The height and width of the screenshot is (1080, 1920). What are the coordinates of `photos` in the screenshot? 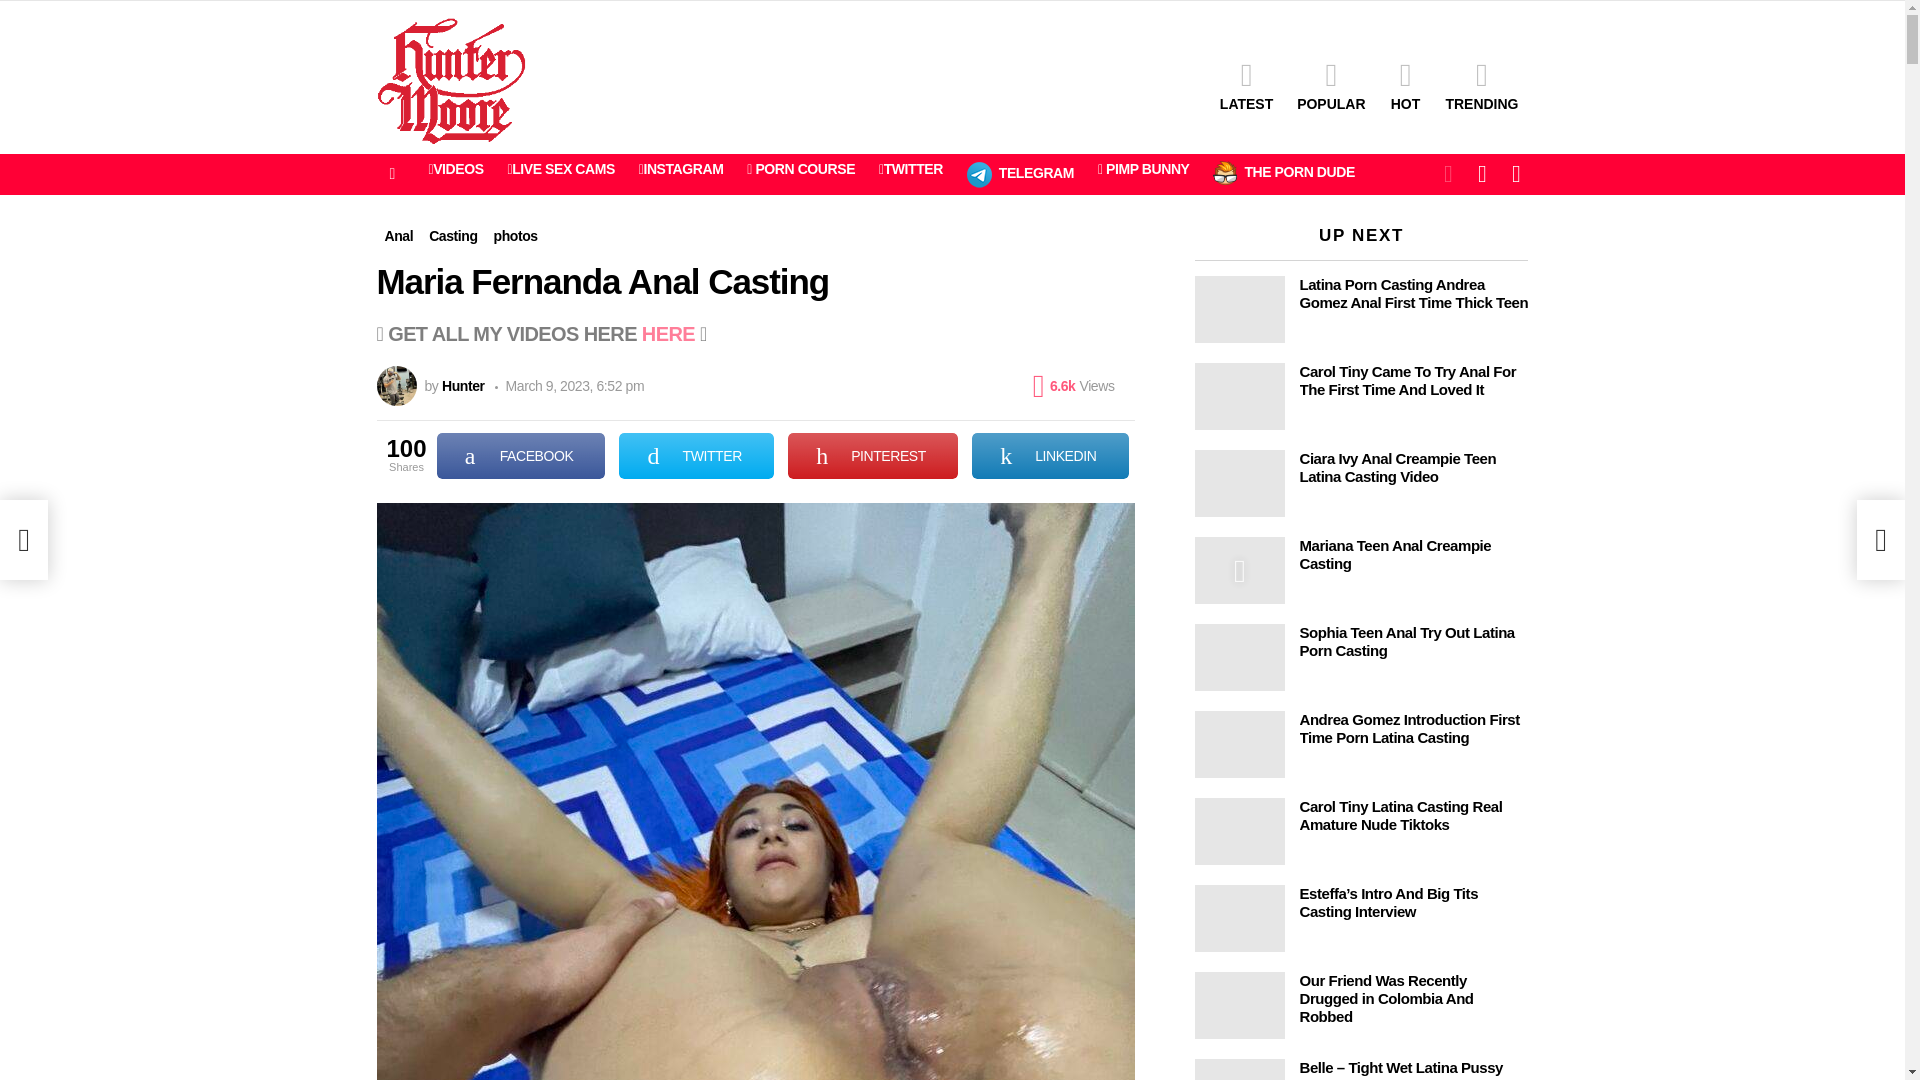 It's located at (515, 236).